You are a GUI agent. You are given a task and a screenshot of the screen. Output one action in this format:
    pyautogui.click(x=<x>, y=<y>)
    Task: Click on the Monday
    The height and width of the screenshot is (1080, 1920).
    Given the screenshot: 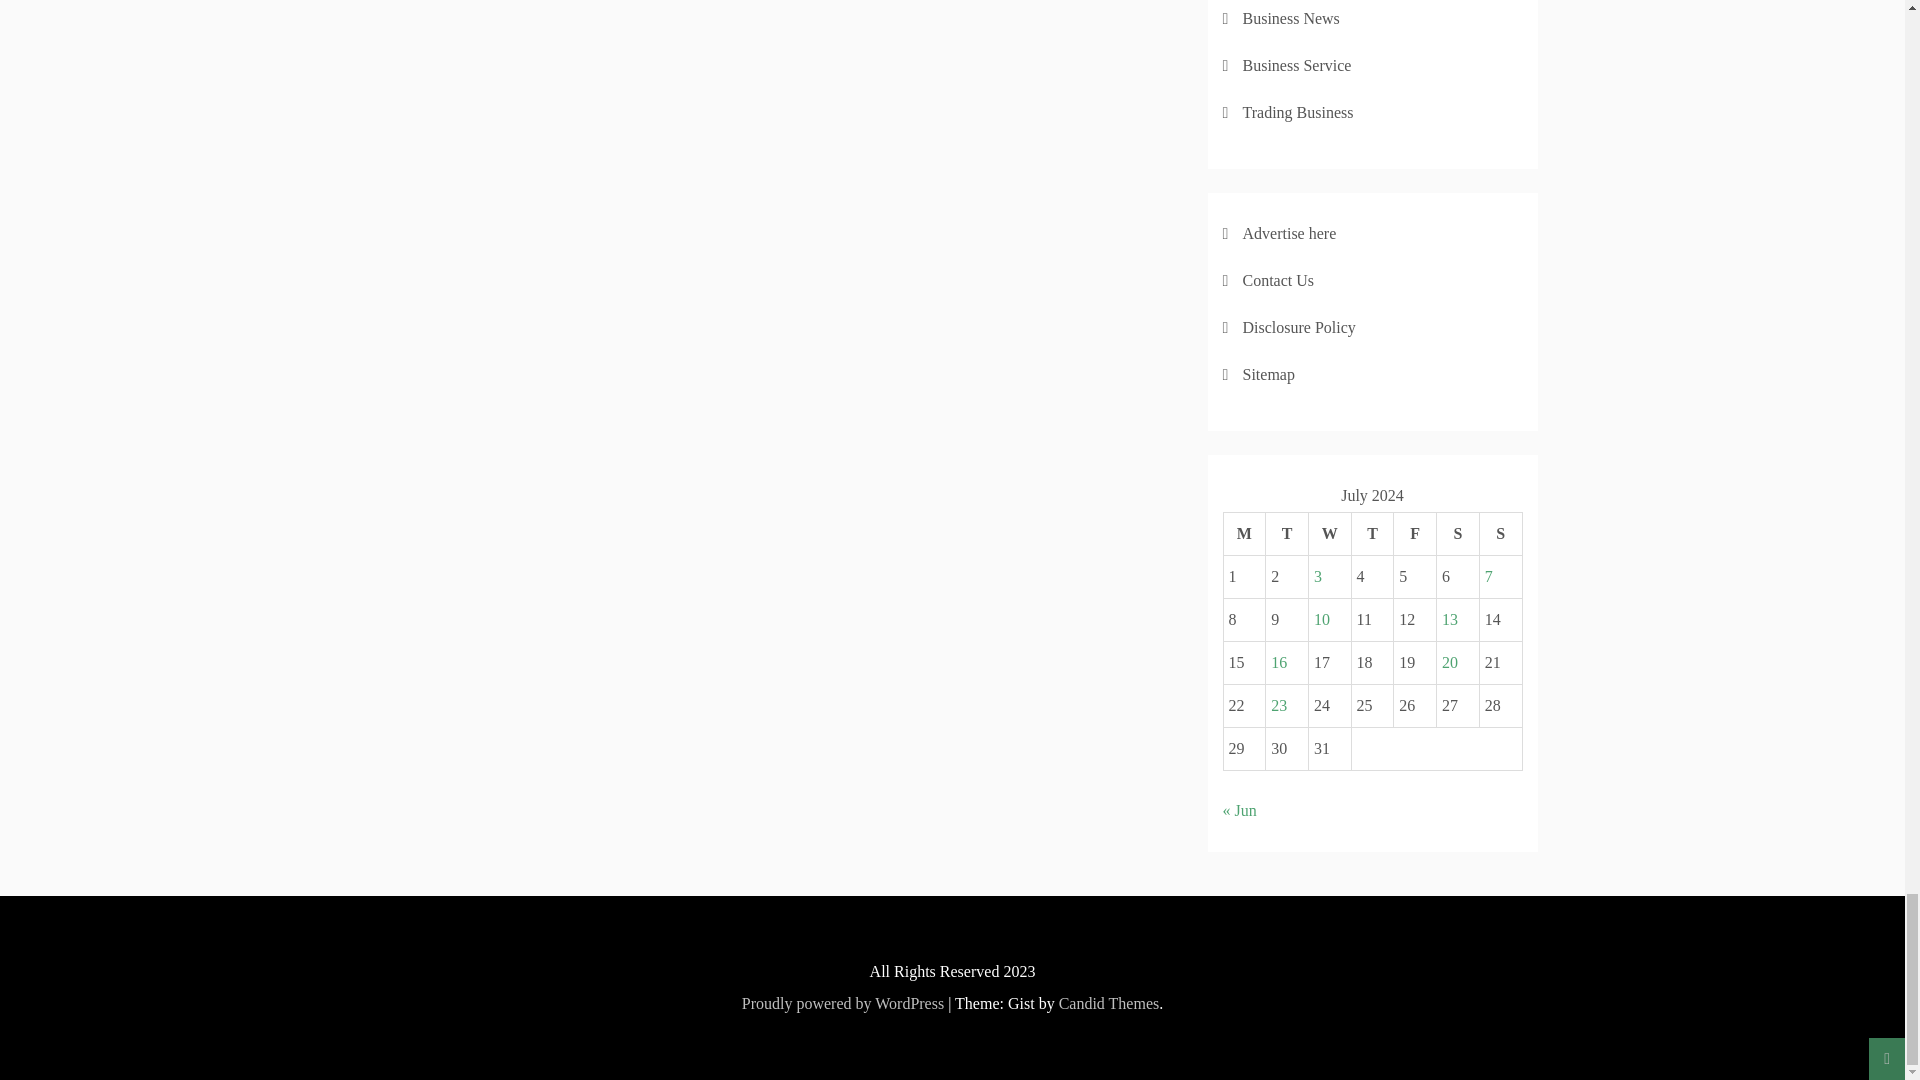 What is the action you would take?
    pyautogui.click(x=1244, y=534)
    